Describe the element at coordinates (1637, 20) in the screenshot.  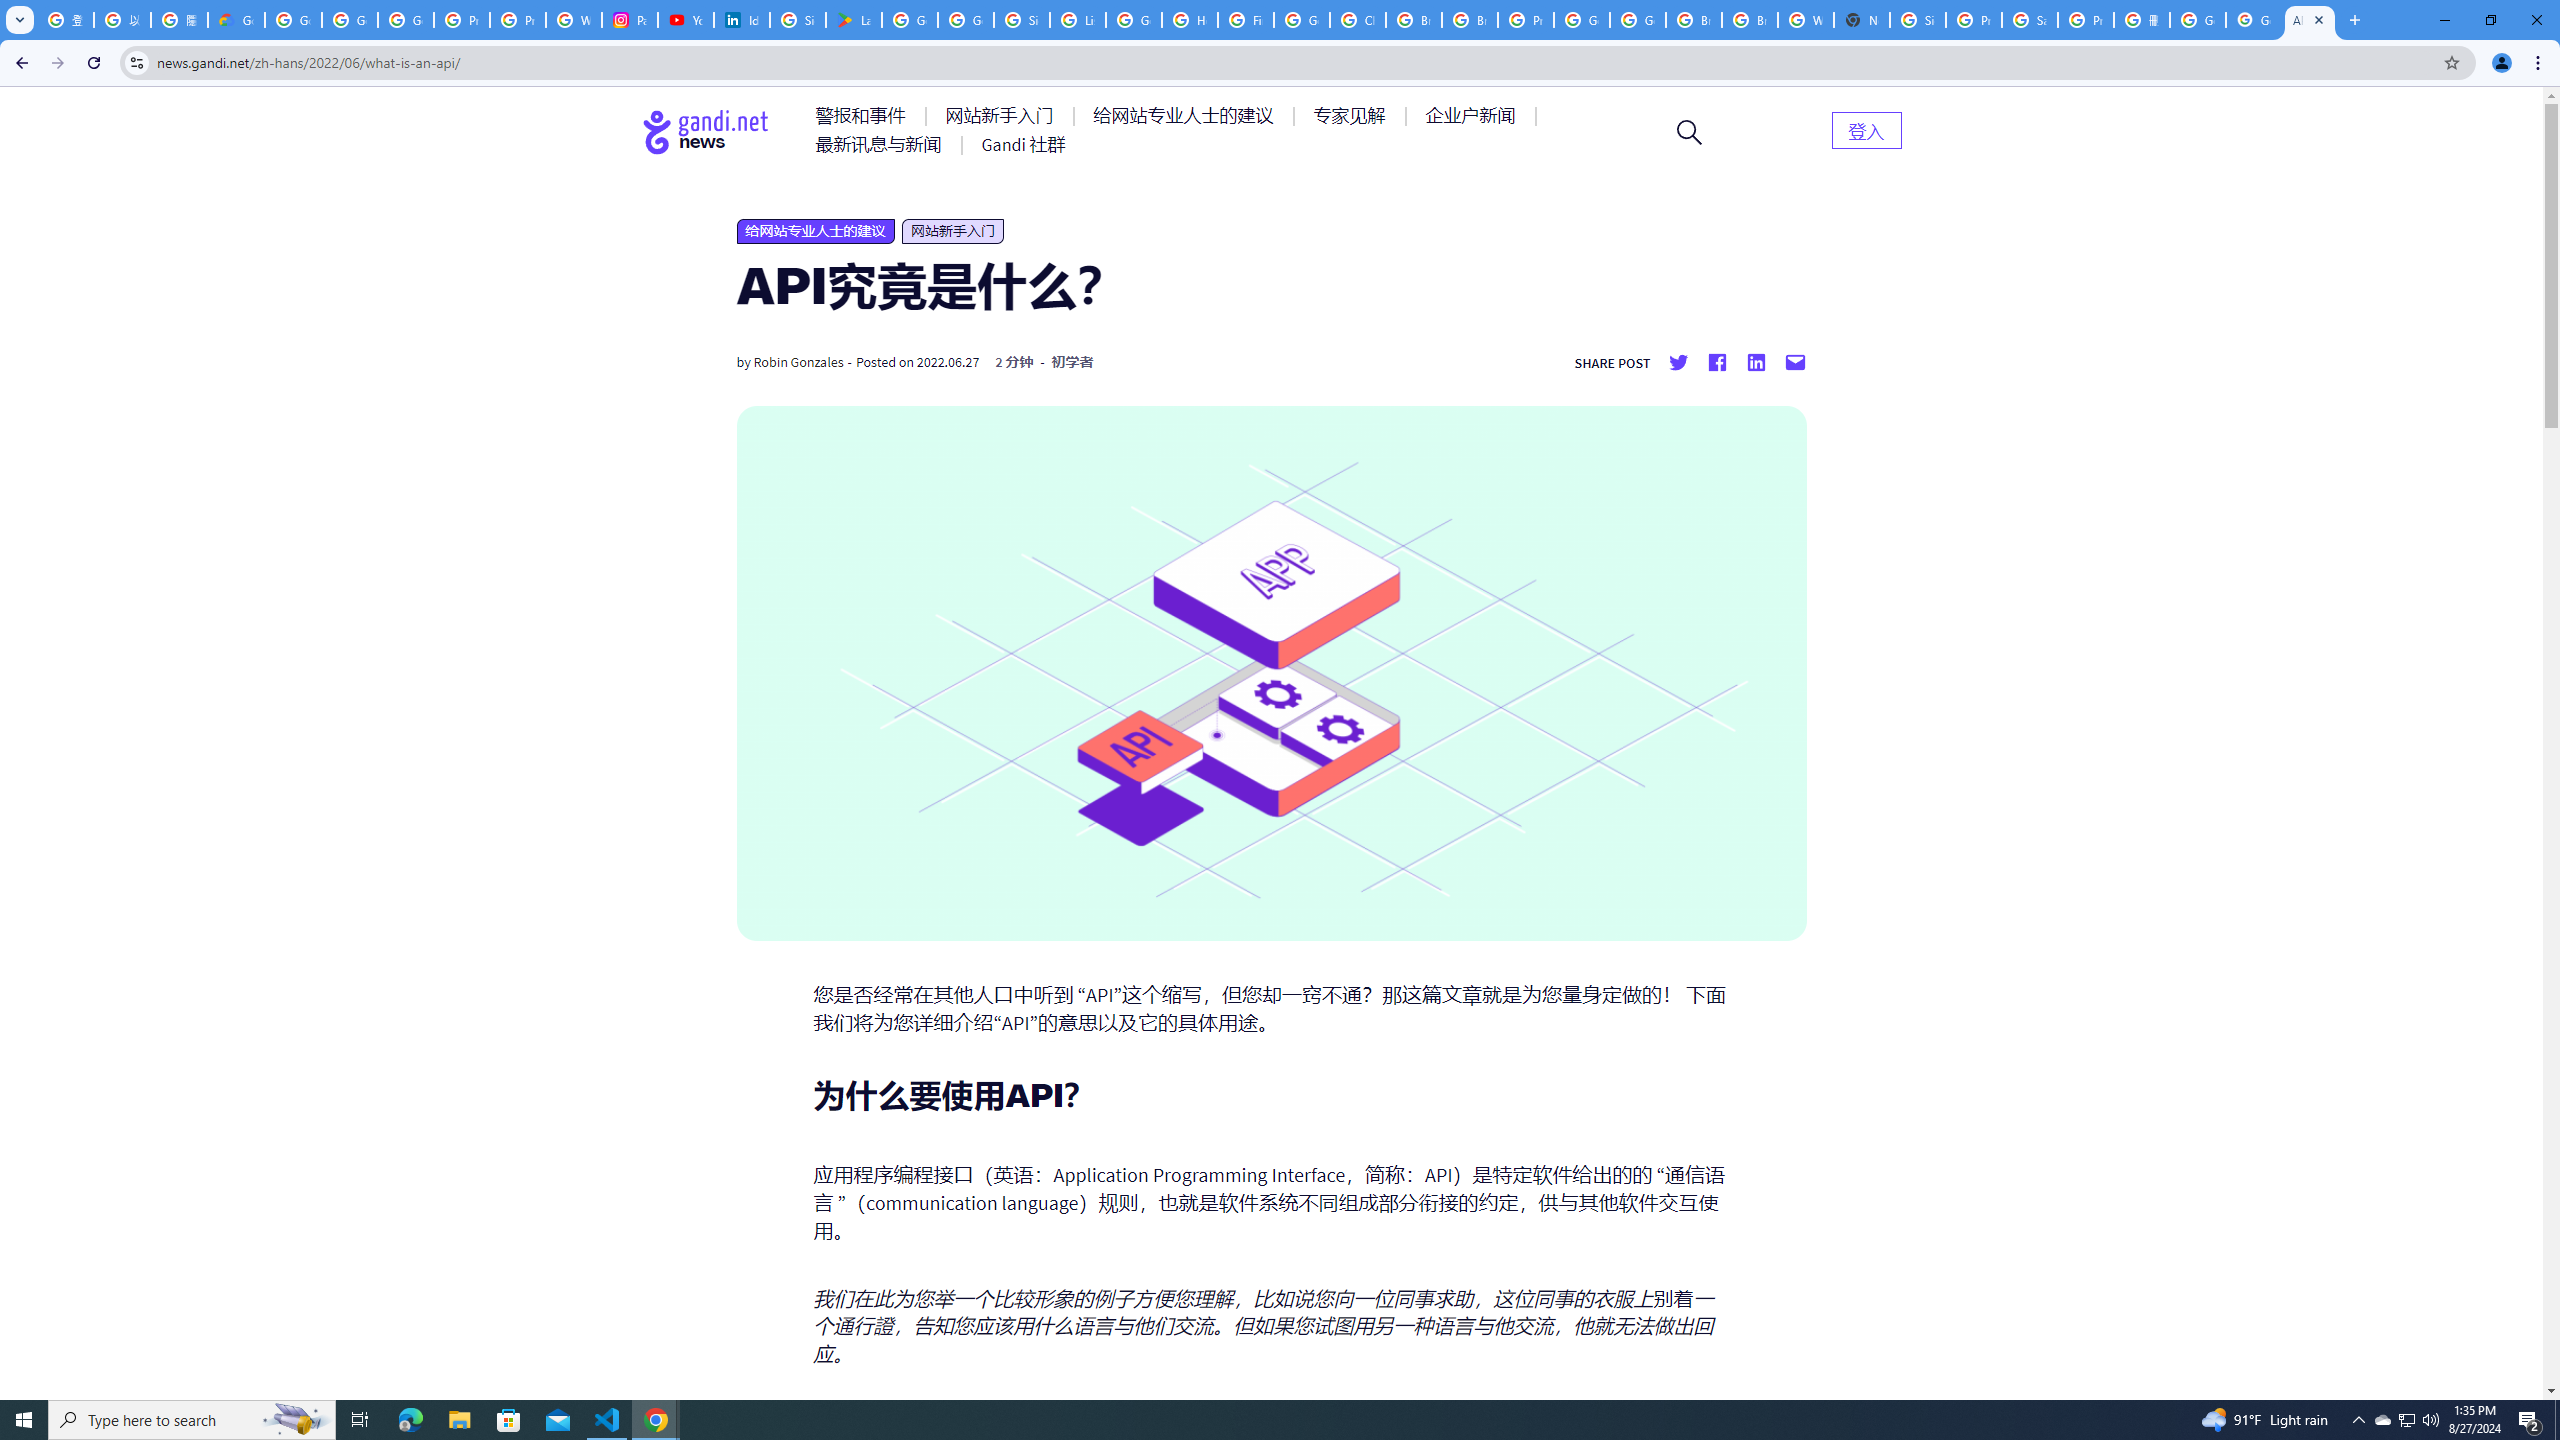
I see `Google Cloud Platform` at that location.